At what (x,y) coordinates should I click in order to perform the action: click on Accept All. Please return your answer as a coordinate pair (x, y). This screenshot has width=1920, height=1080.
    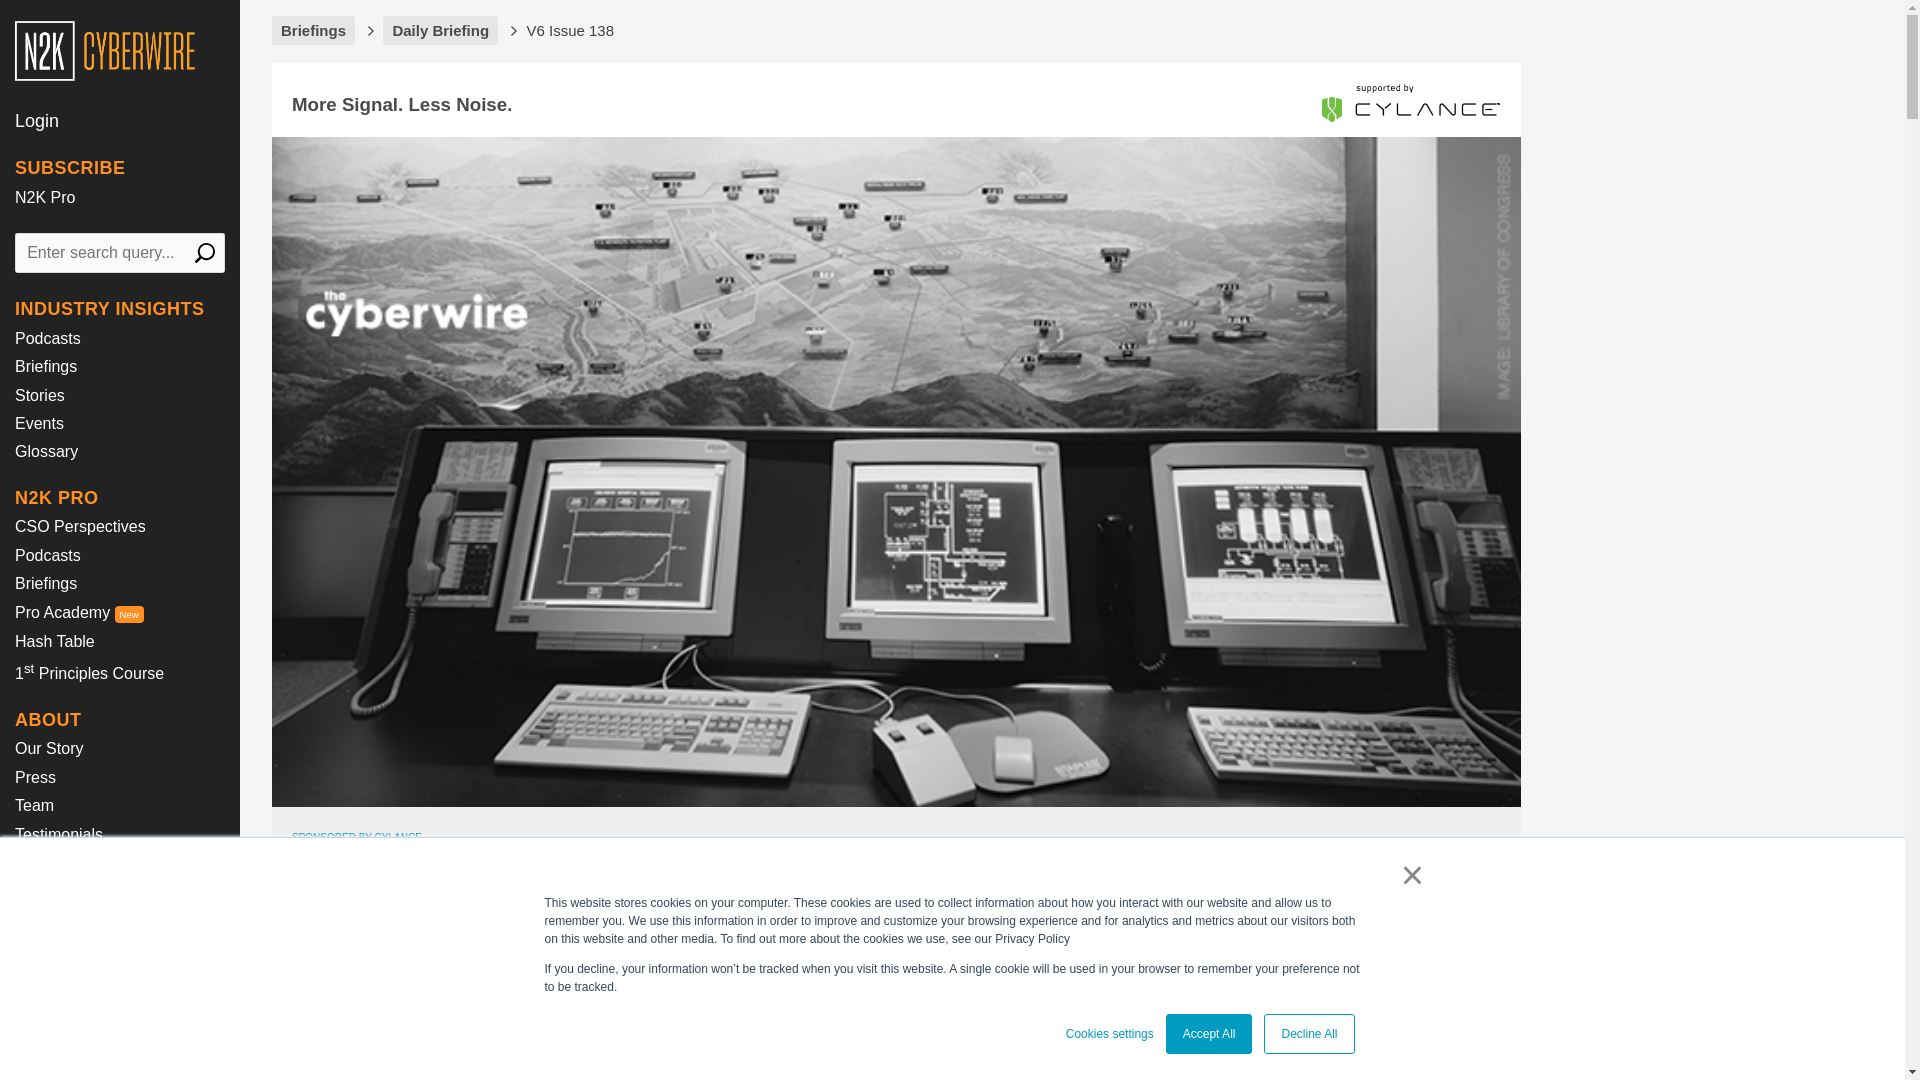
    Looking at the image, I should click on (1209, 1034).